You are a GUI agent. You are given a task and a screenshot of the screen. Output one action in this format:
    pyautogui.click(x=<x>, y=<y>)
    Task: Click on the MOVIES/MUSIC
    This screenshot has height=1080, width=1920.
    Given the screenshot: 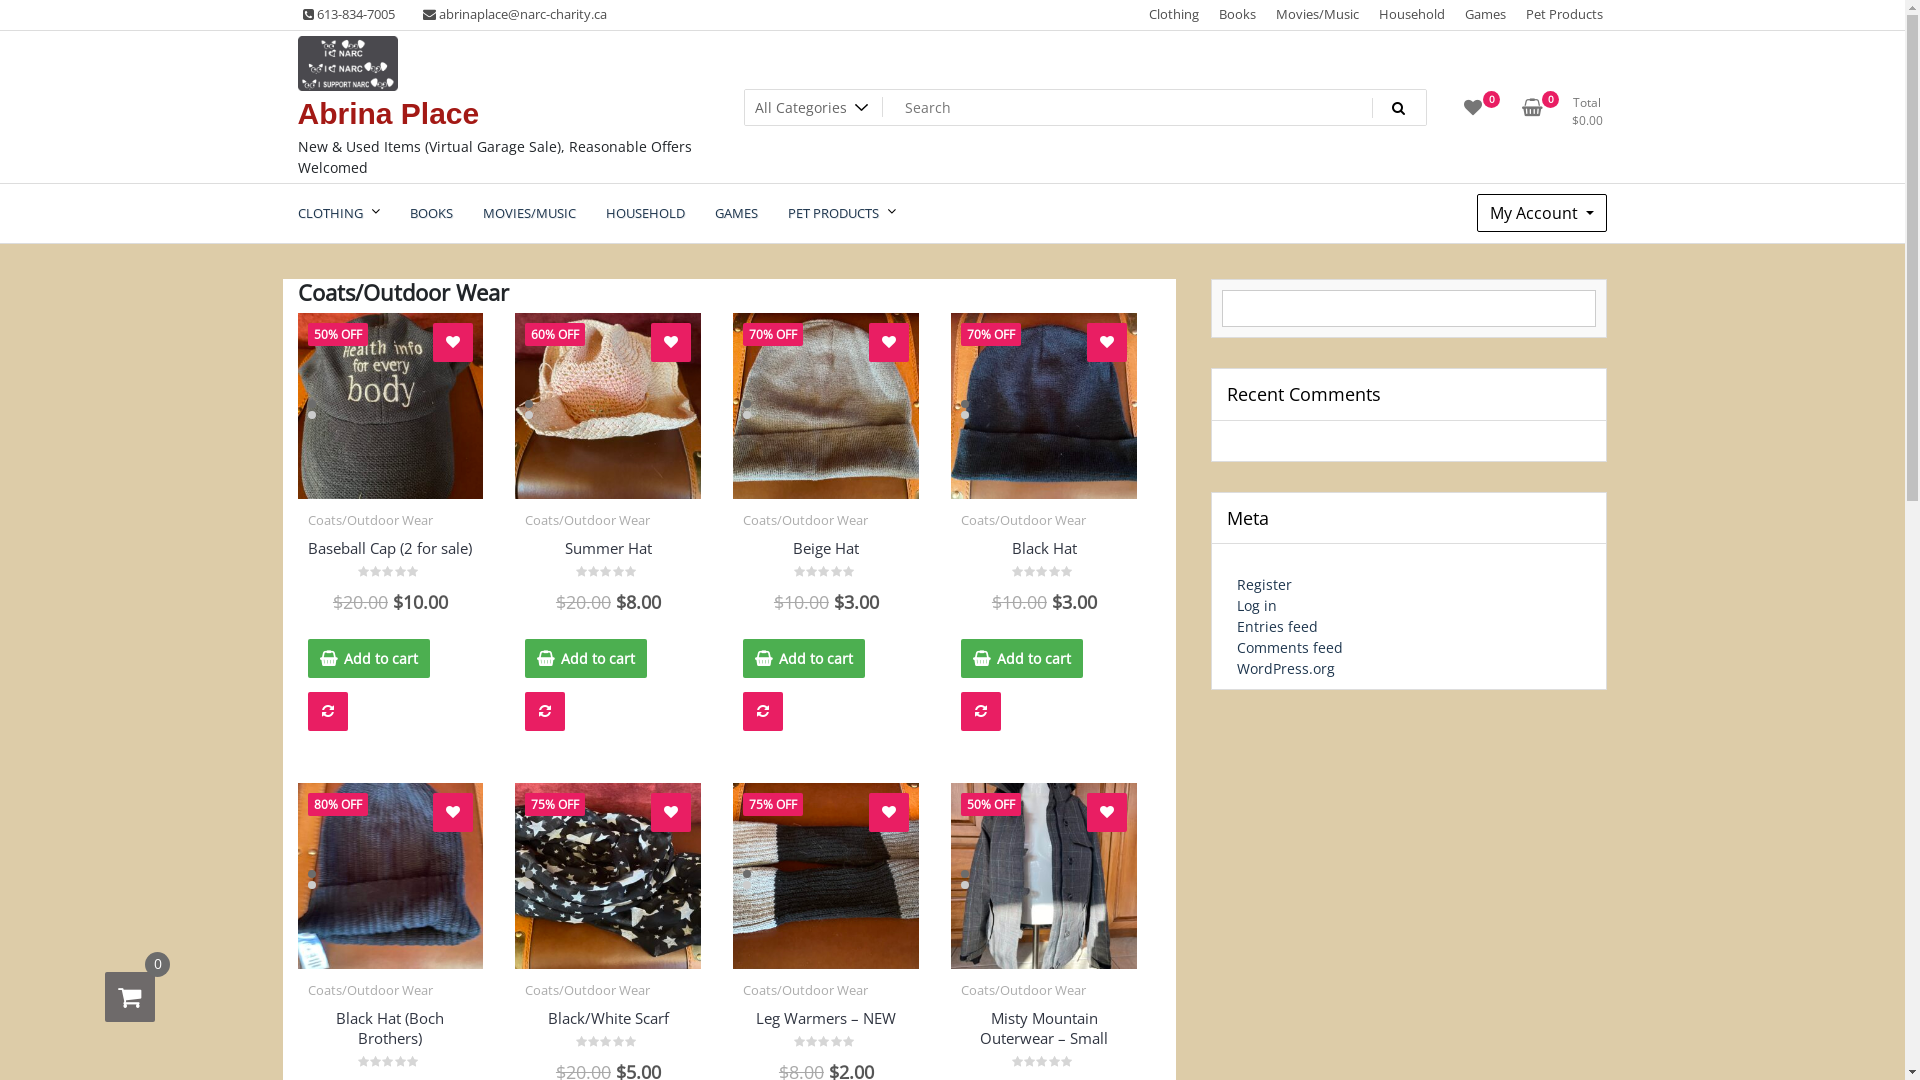 What is the action you would take?
    pyautogui.click(x=530, y=213)
    